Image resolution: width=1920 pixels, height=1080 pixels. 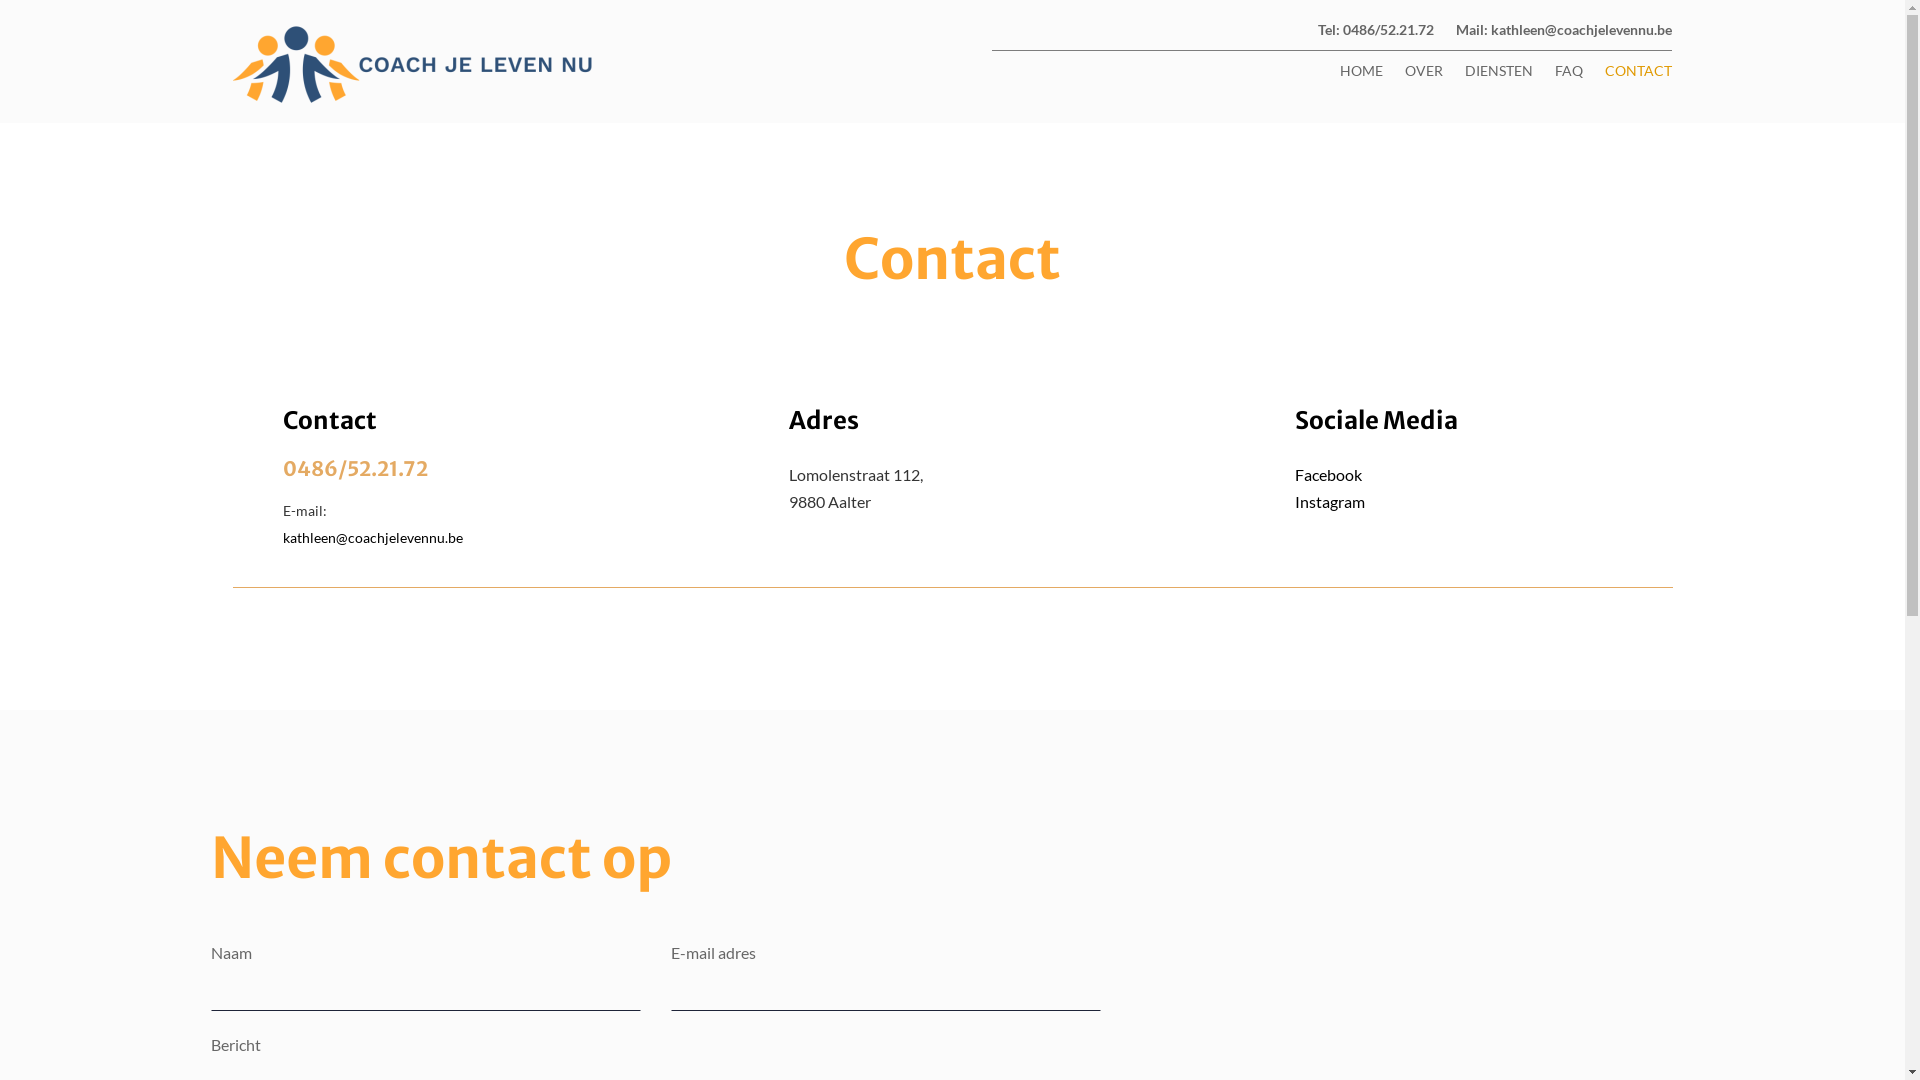 I want to click on Transparent Logo - restyled - 77h, so click(x=416, y=64).